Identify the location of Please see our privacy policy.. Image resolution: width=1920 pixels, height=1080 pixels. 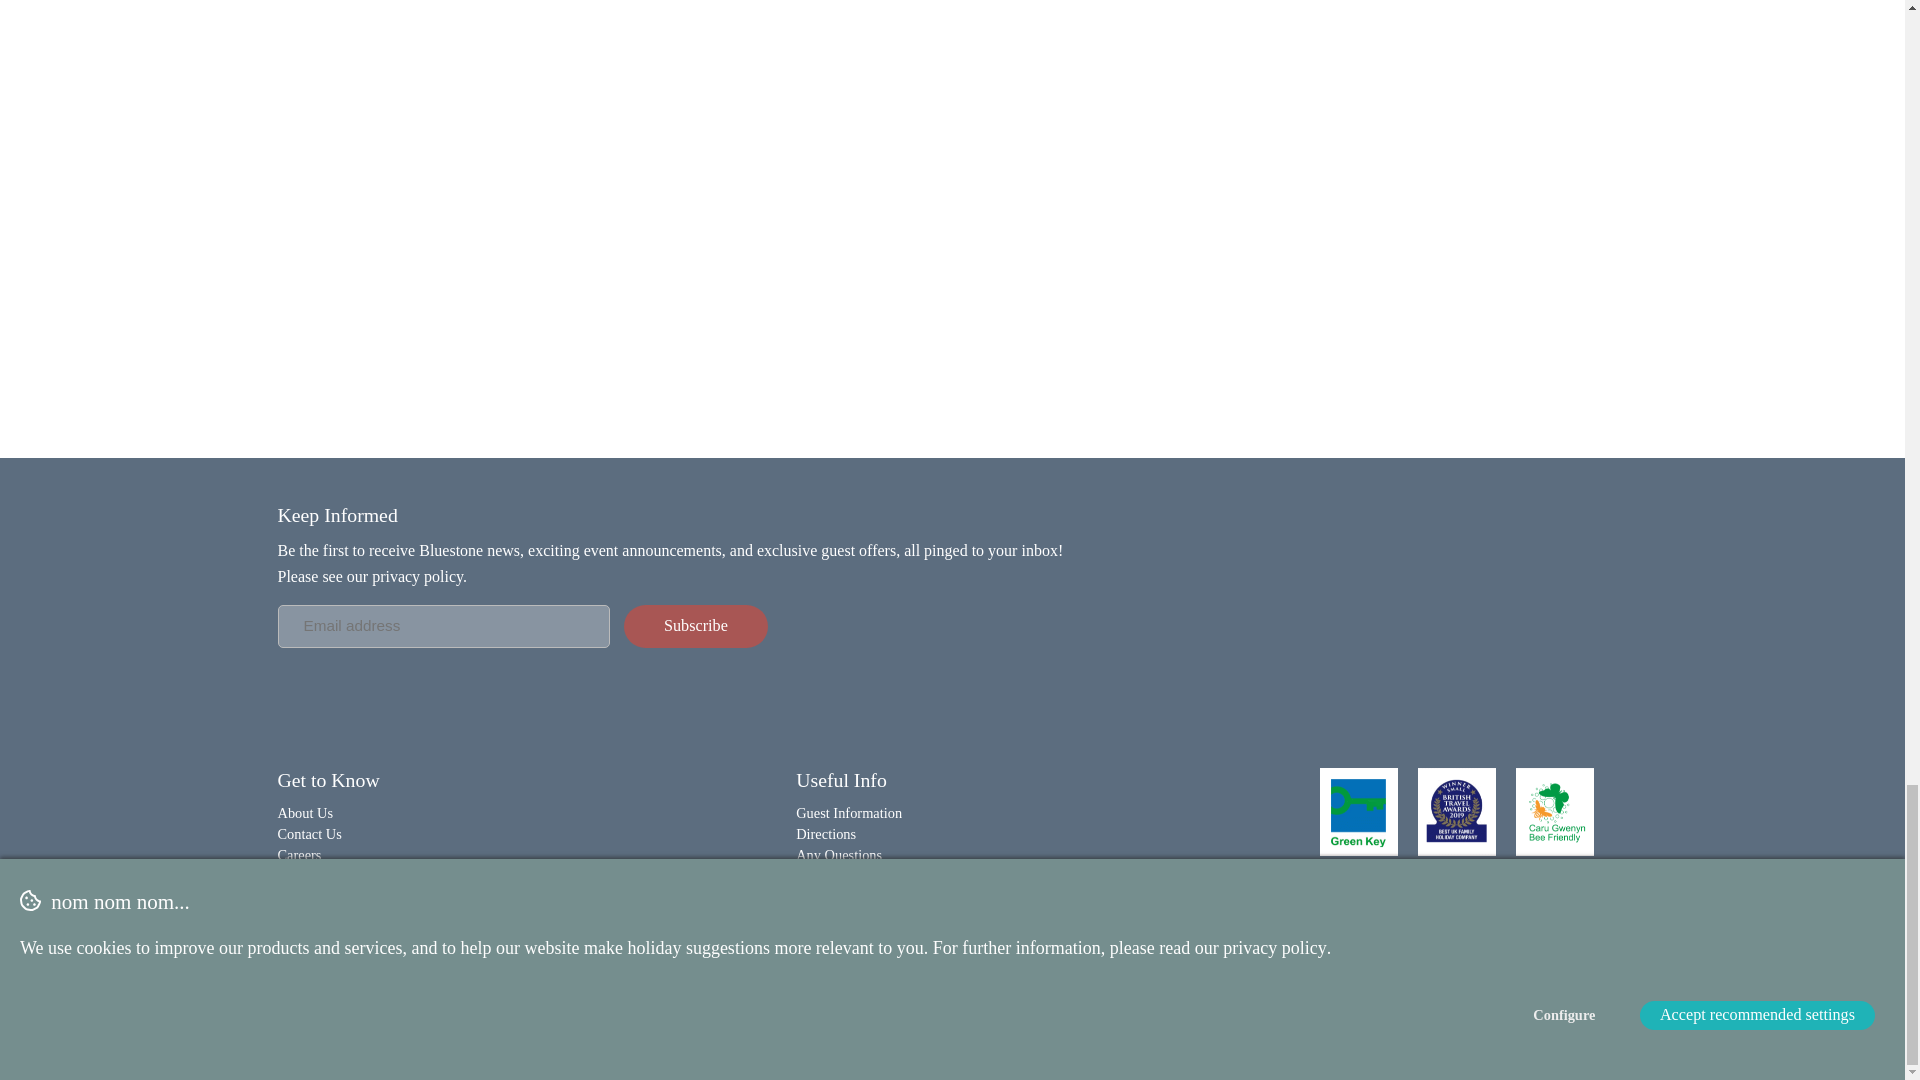
(373, 576).